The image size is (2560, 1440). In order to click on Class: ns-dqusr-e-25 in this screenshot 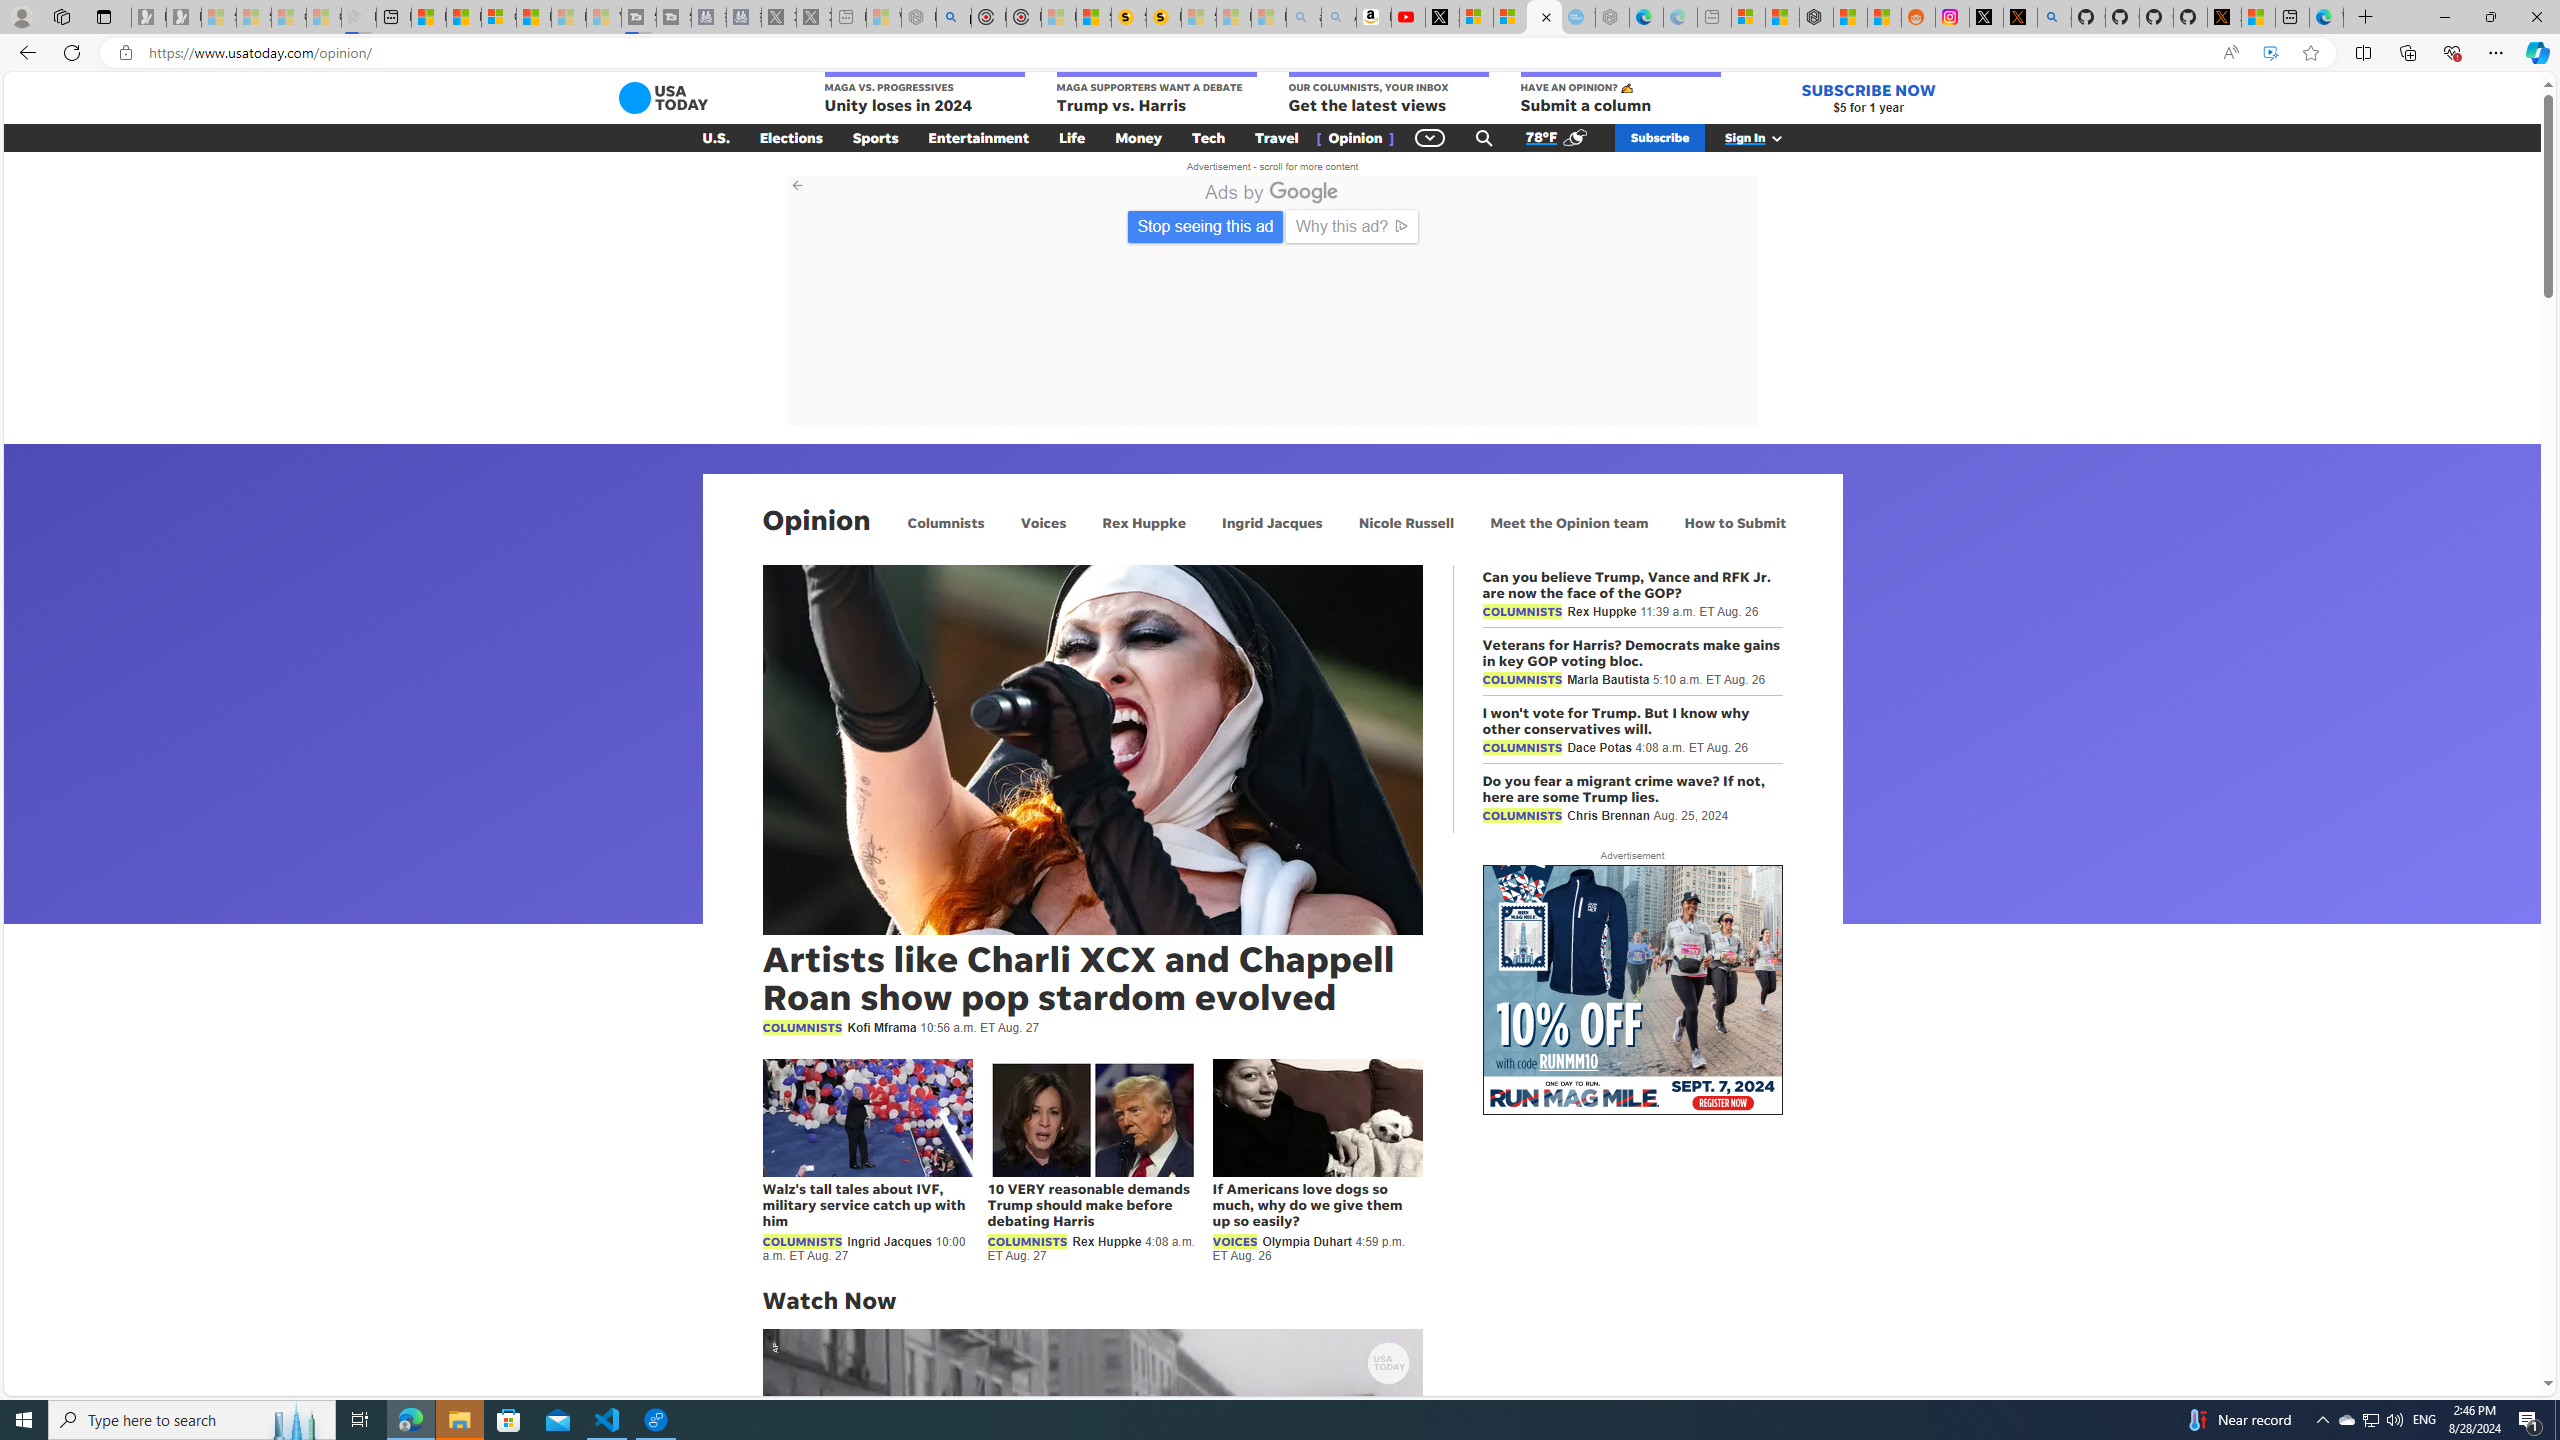, I will do `click(1718, 387)`.